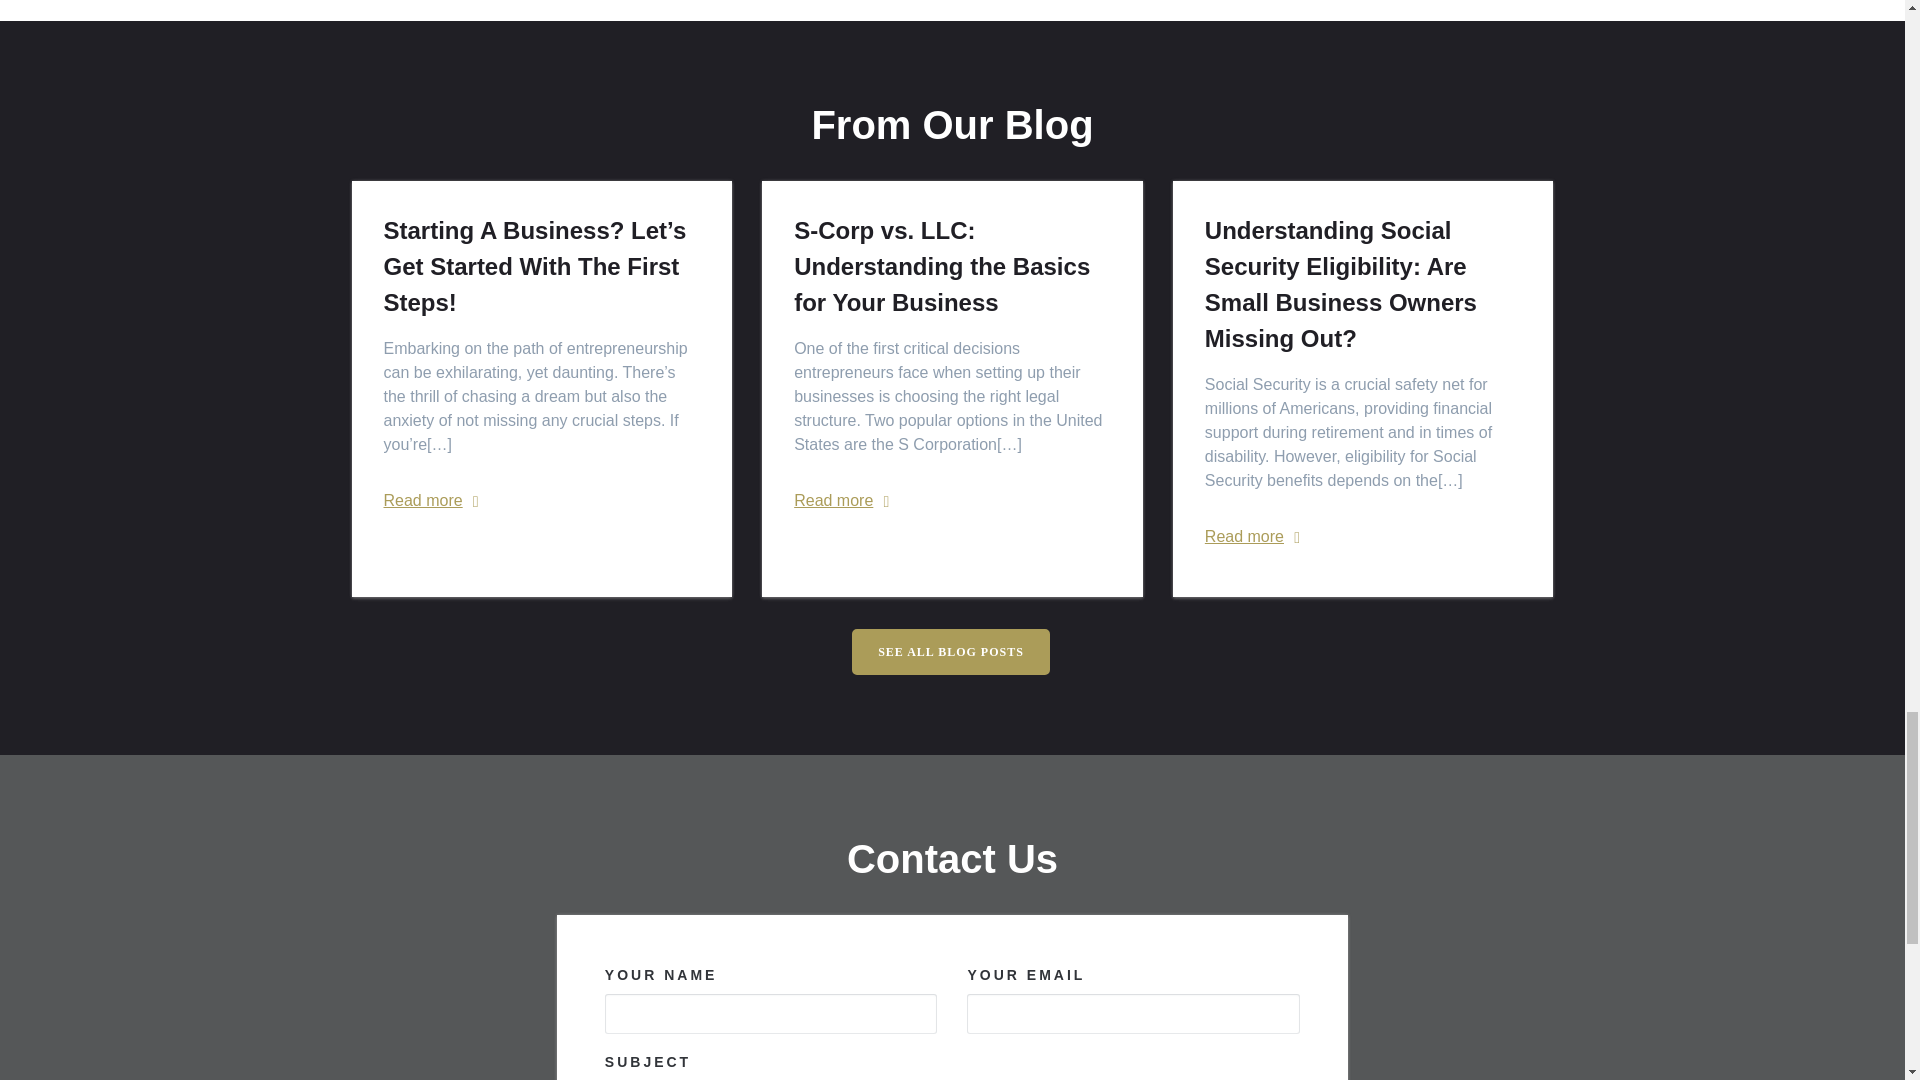 This screenshot has width=1920, height=1080. What do you see at coordinates (1244, 536) in the screenshot?
I see `Read more` at bounding box center [1244, 536].